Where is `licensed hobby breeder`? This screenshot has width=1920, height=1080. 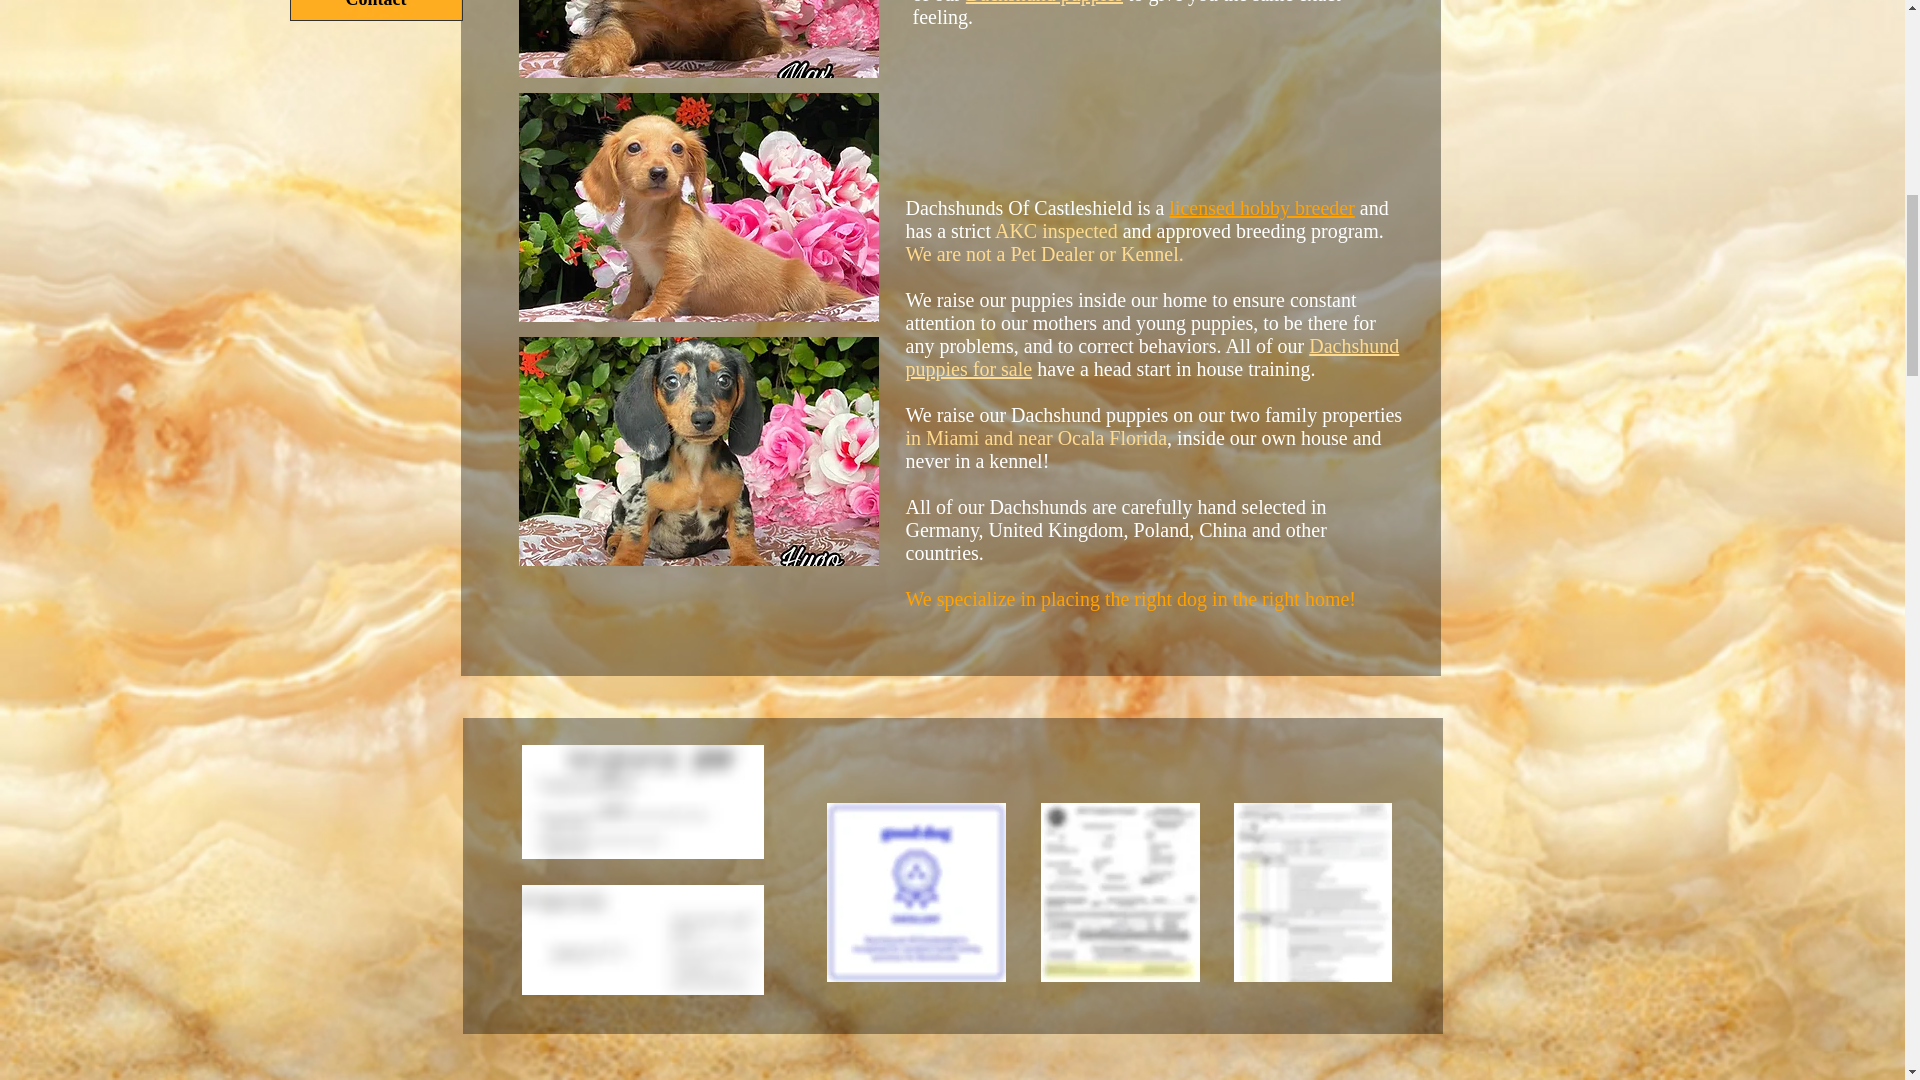 licensed hobby breeder is located at coordinates (1261, 208).